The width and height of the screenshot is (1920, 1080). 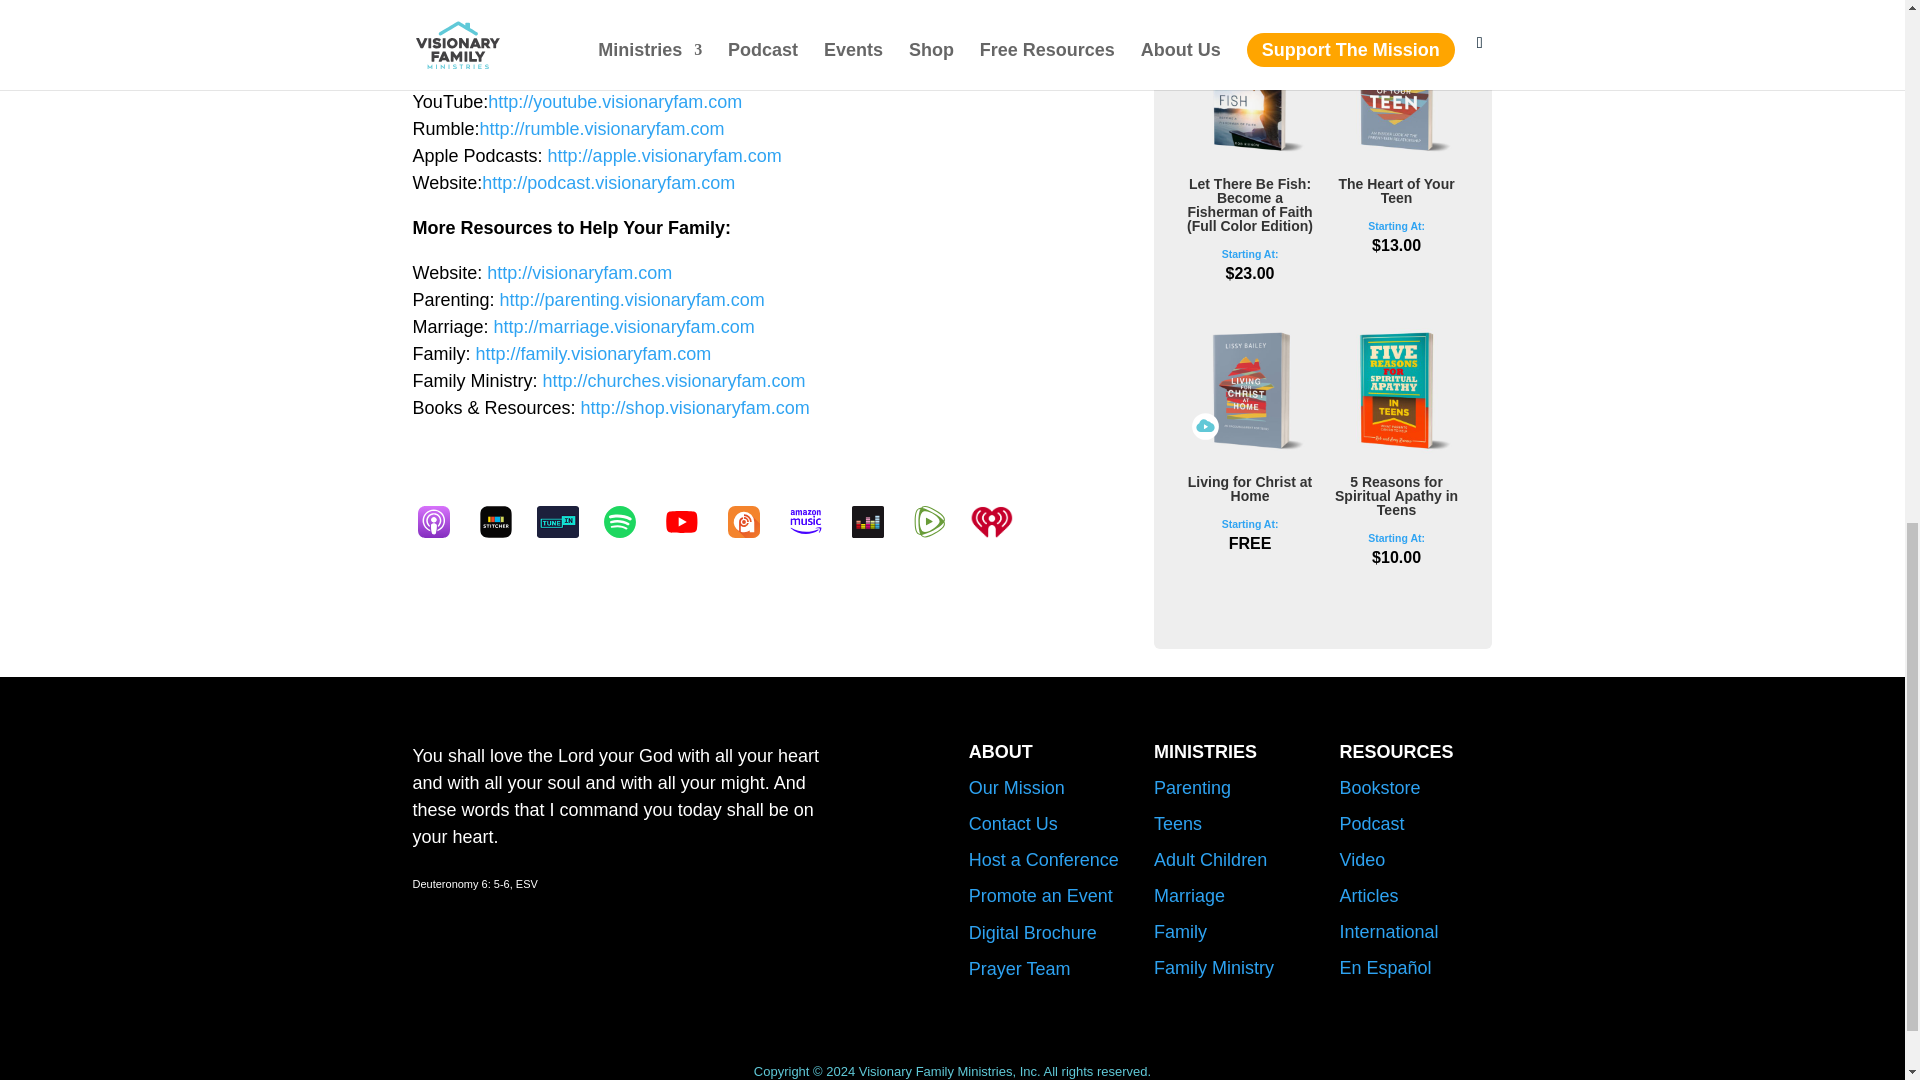 What do you see at coordinates (814, 522) in the screenshot?
I see `Amazon-Music` at bounding box center [814, 522].